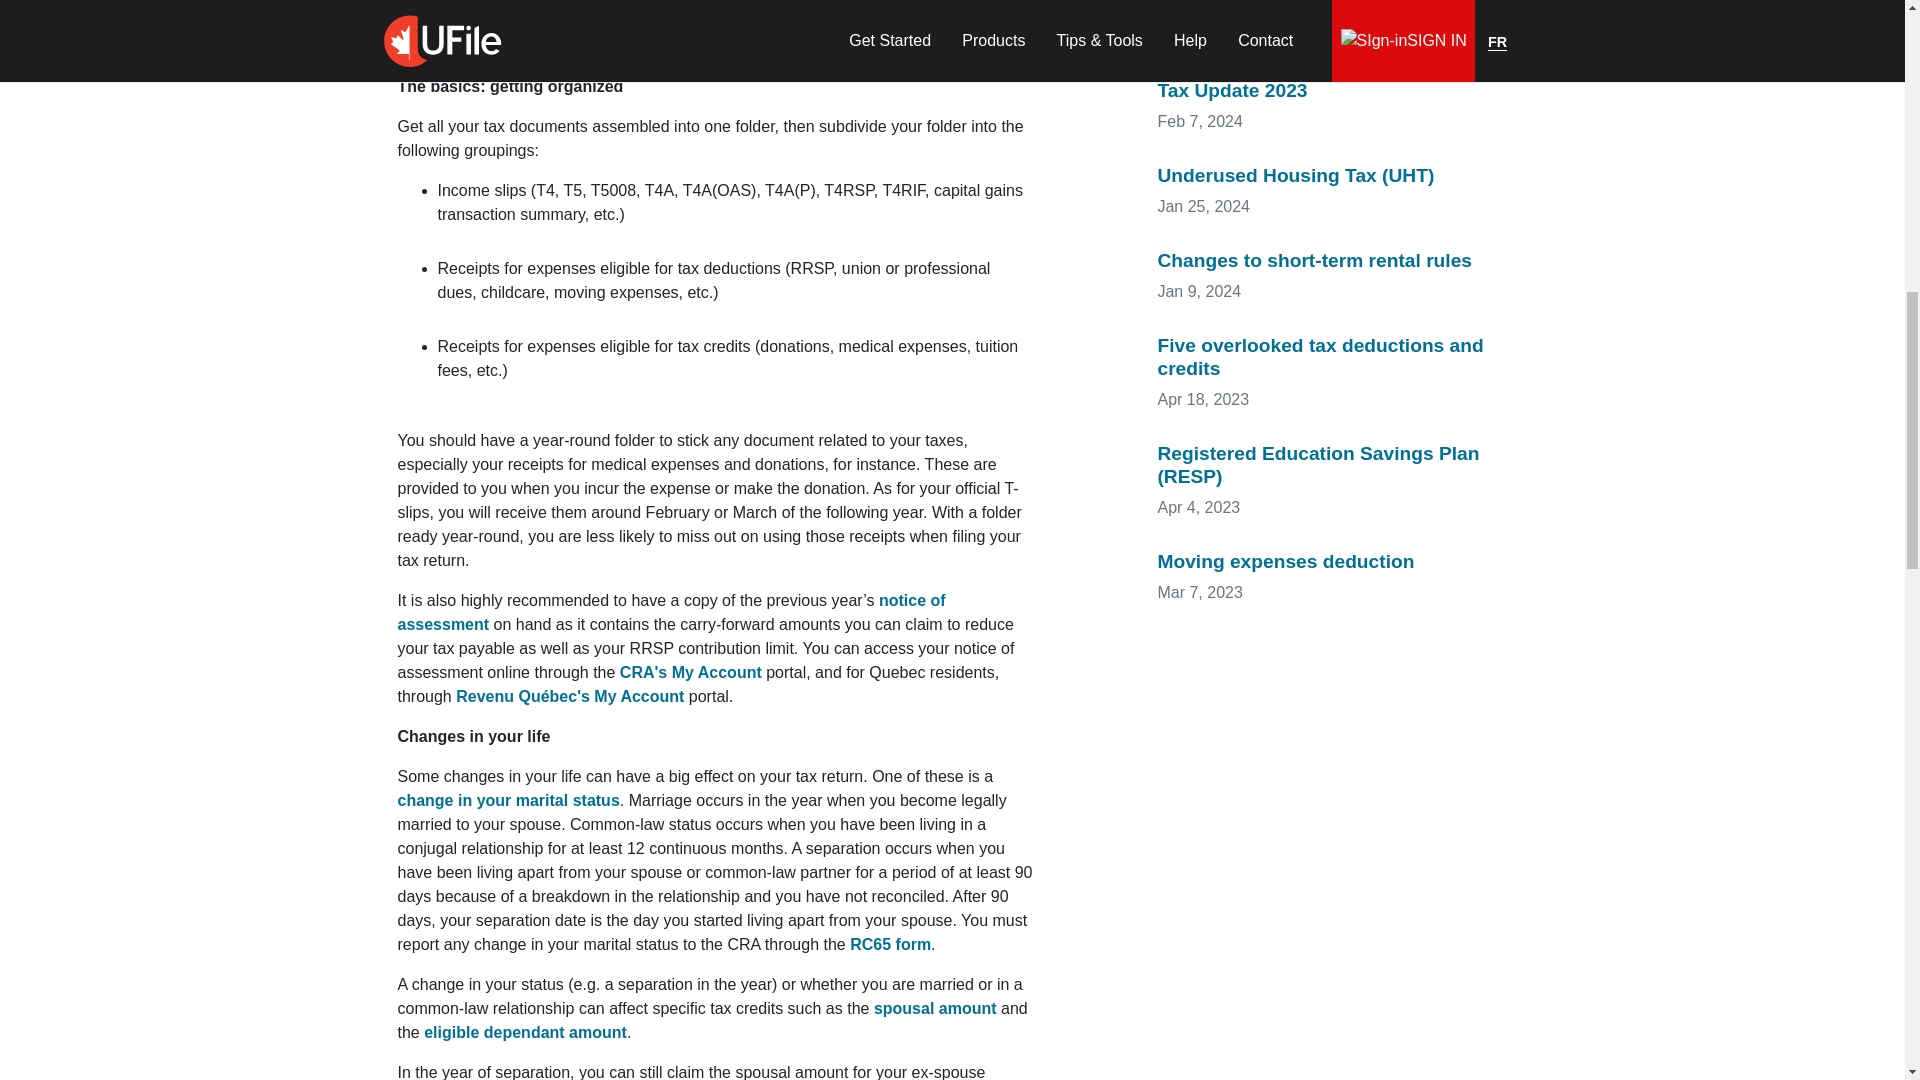 The image size is (1920, 1080). Describe the element at coordinates (672, 612) in the screenshot. I see `notice of assessment` at that location.